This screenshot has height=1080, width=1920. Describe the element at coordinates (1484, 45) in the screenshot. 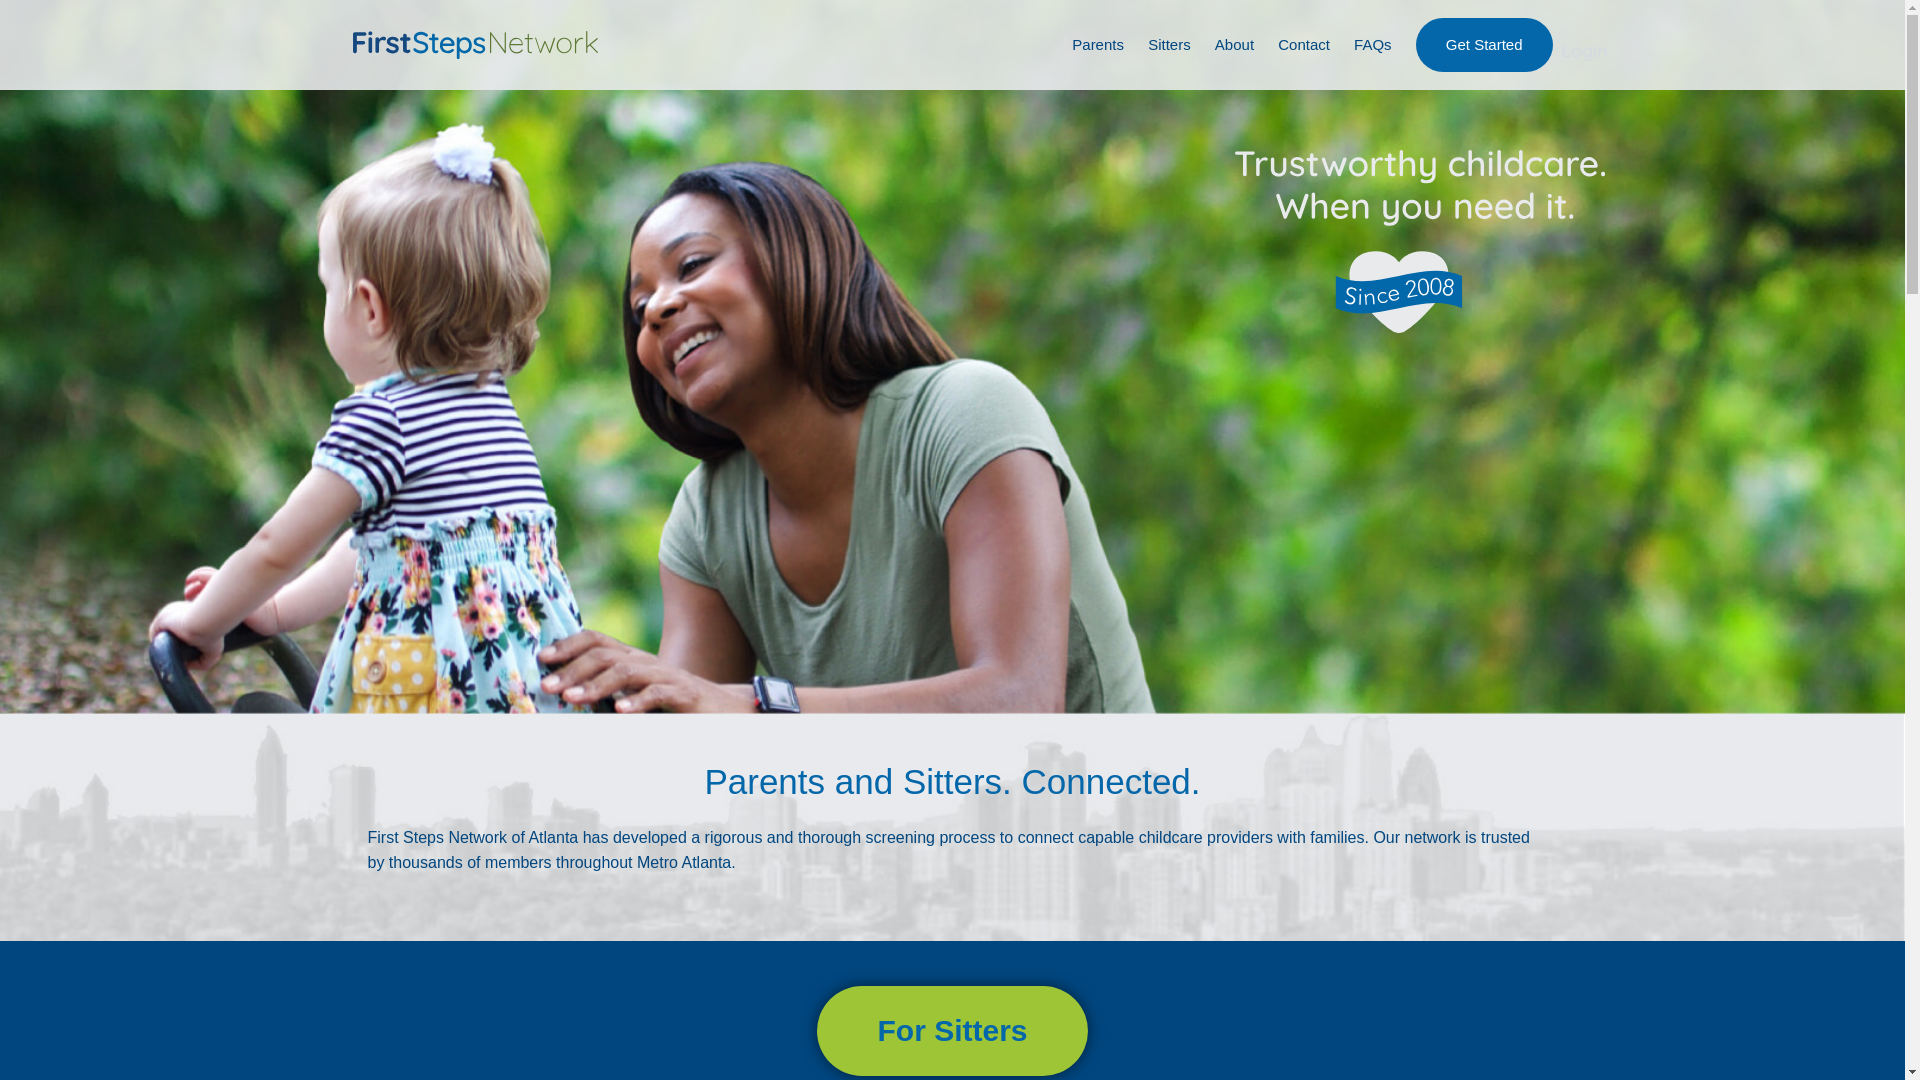

I see `Get Started` at that location.